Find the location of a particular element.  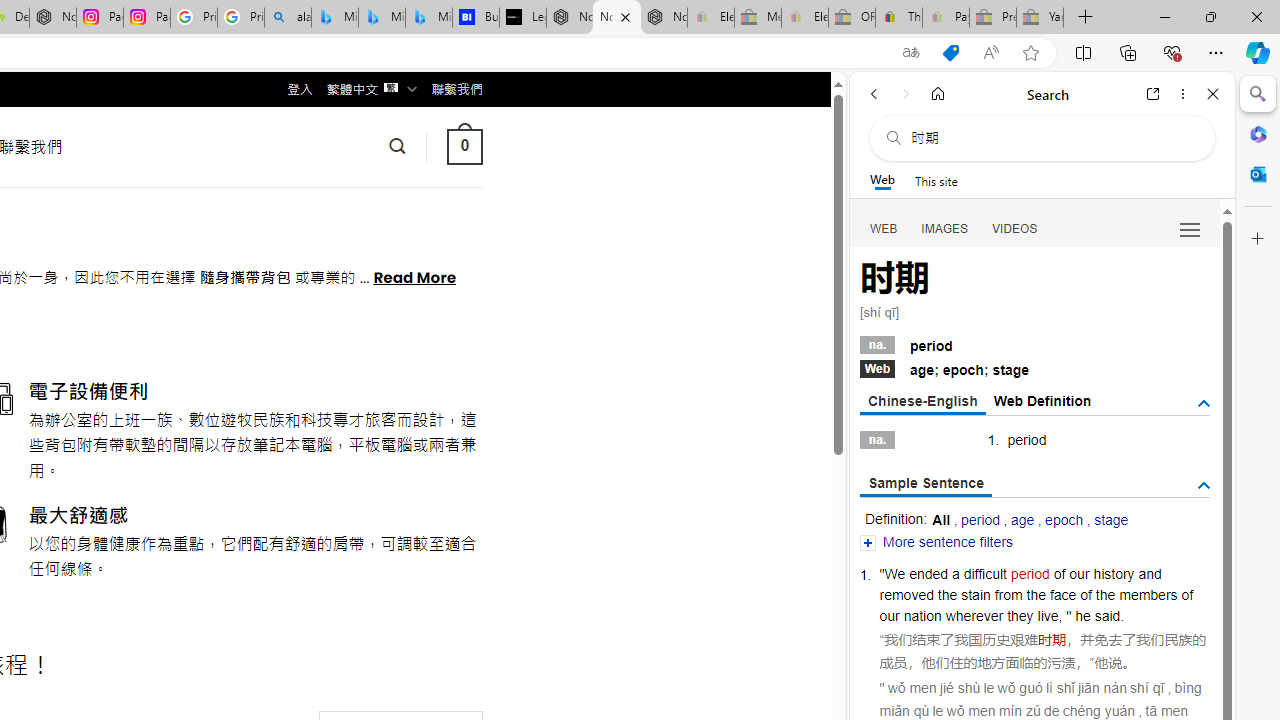

AutomationID: tgdef is located at coordinates (1204, 404).